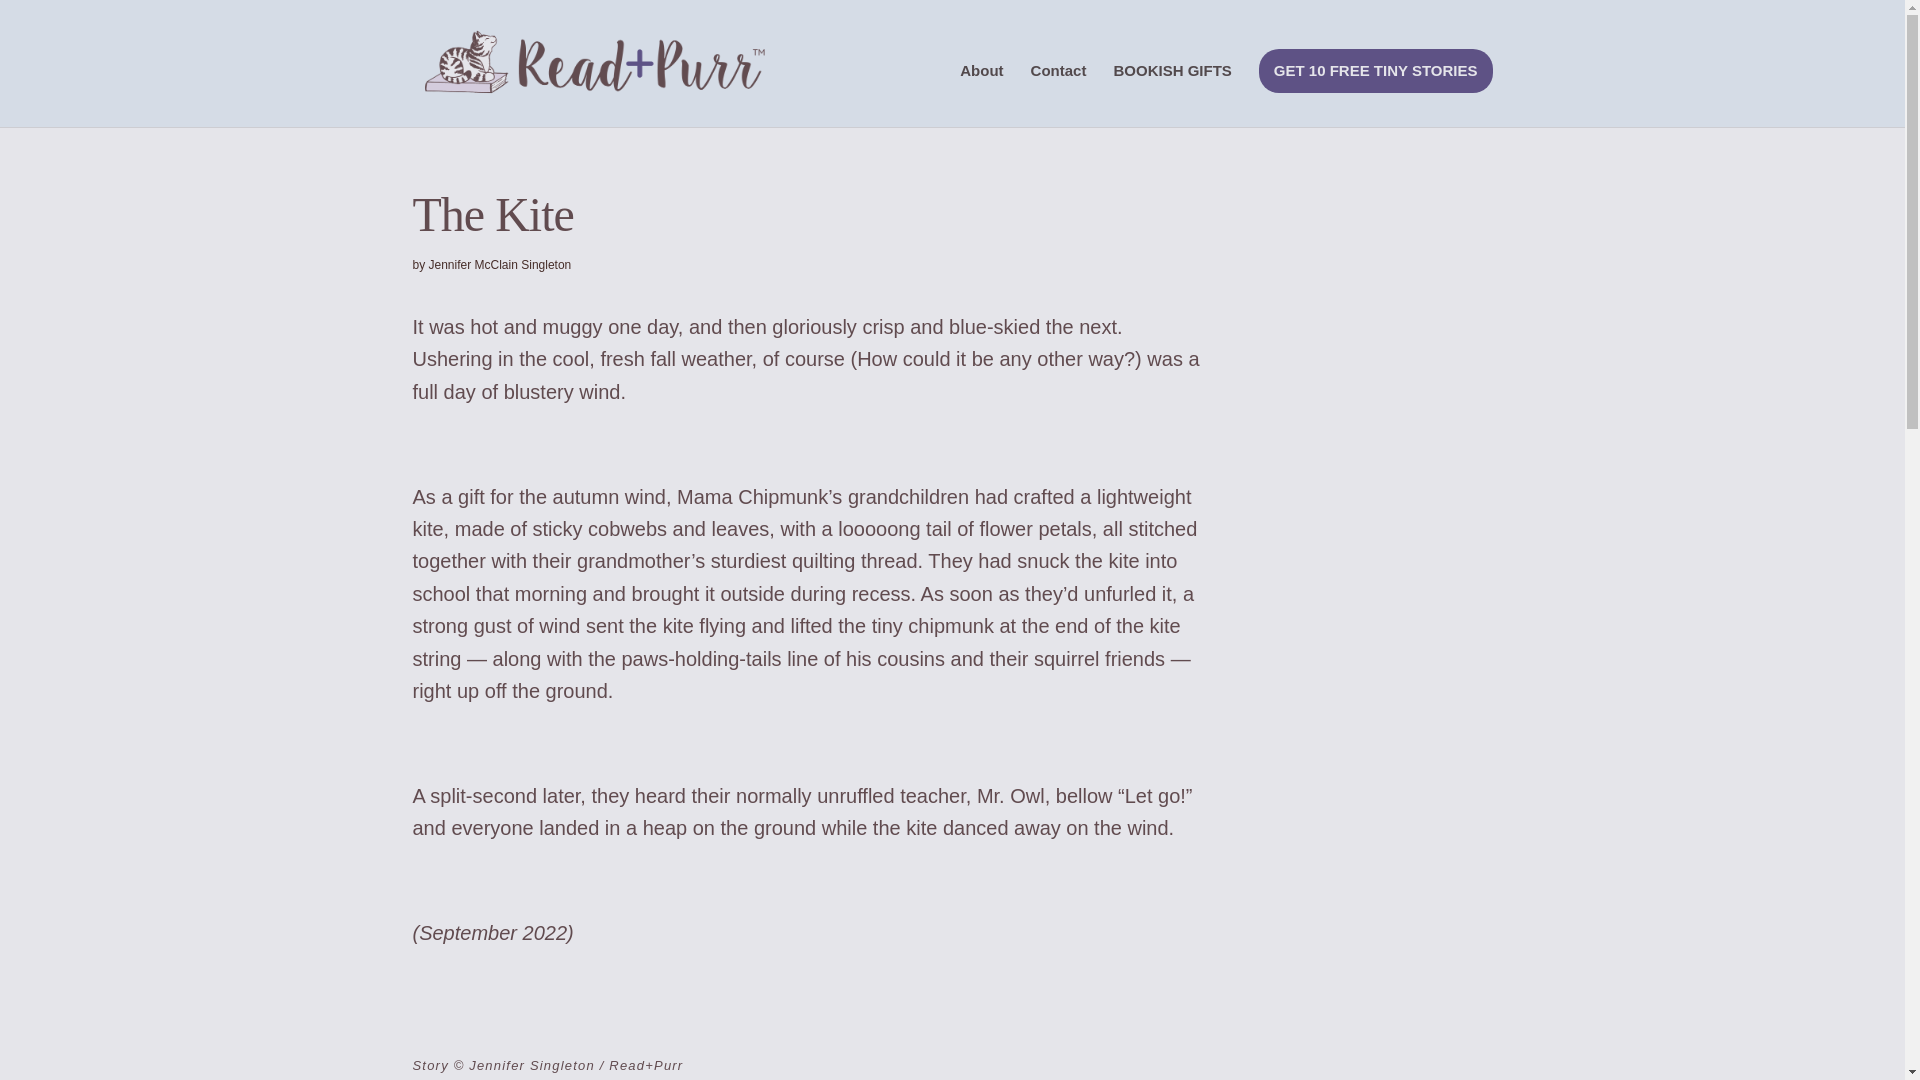 This screenshot has height=1080, width=1920. I want to click on Contact, so click(1058, 95).